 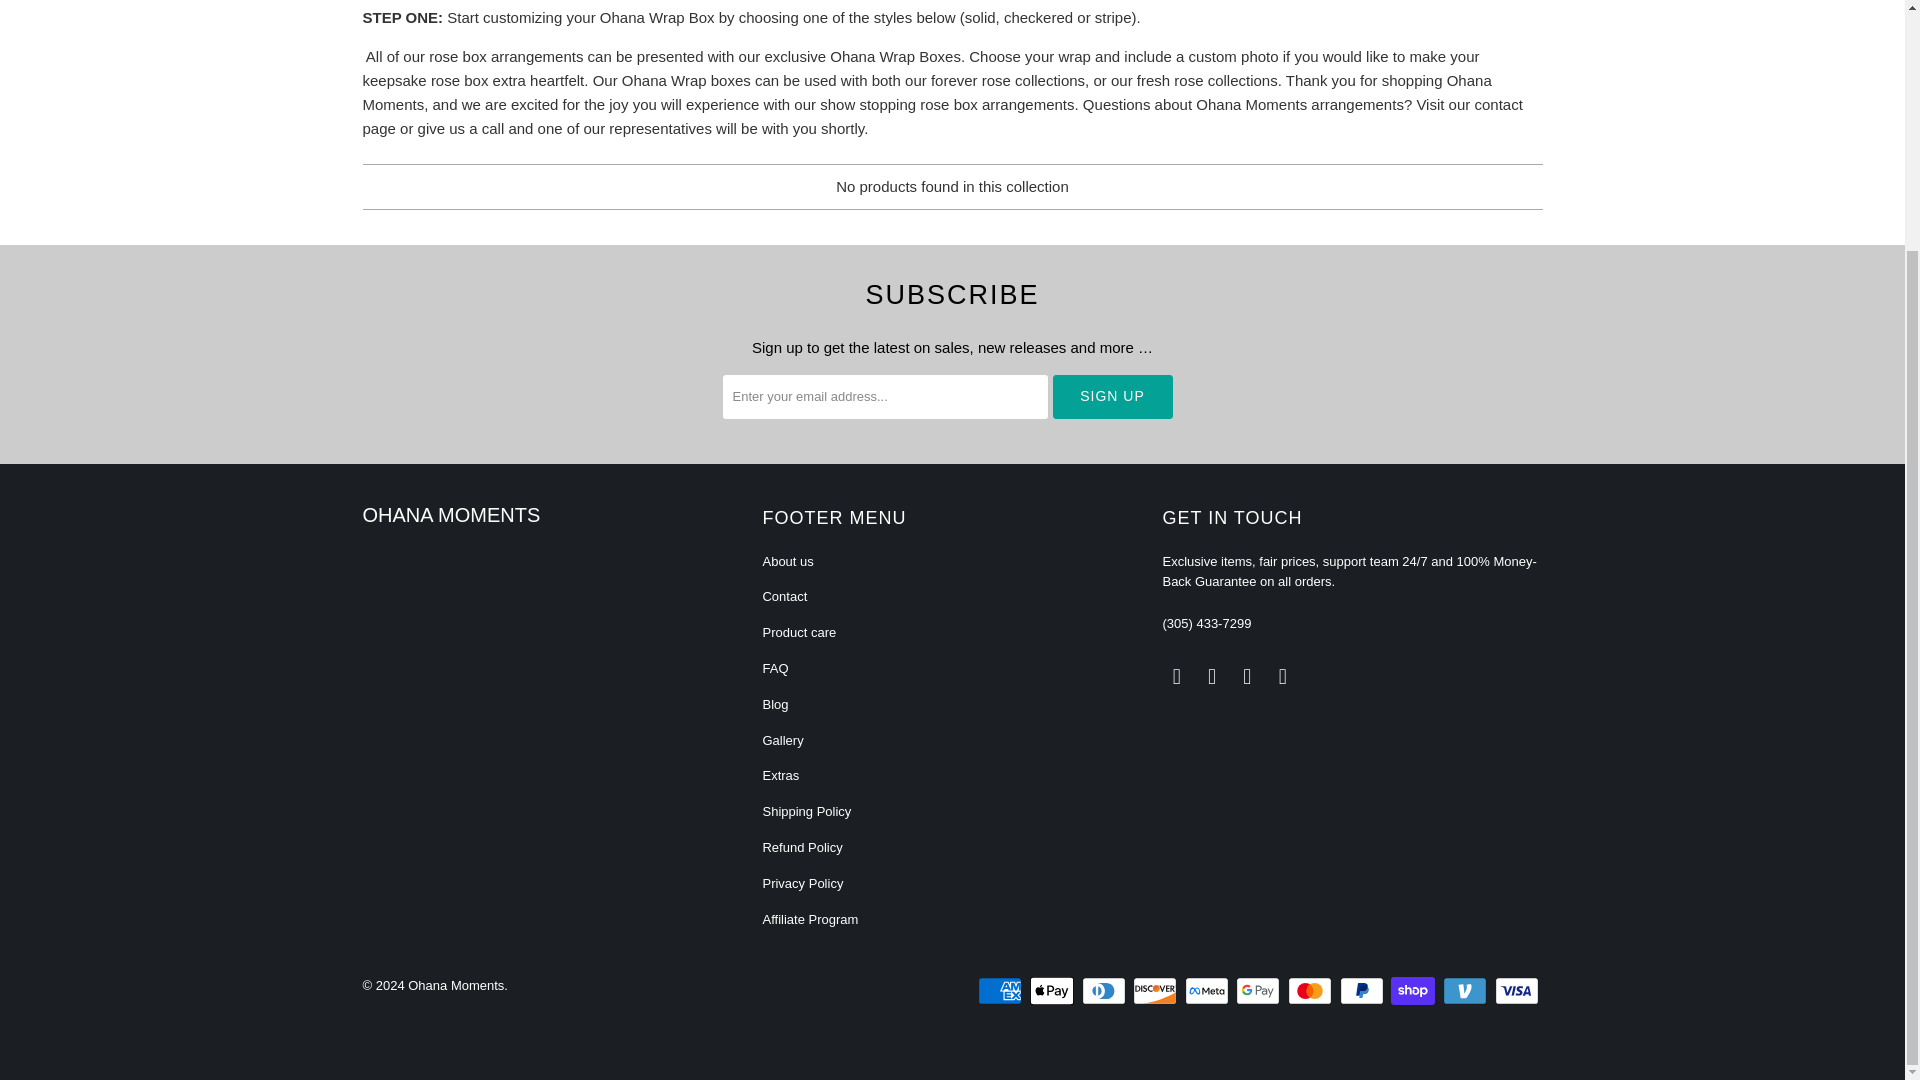 What do you see at coordinates (1248, 677) in the screenshot?
I see `Ohana Moments on Instagram` at bounding box center [1248, 677].